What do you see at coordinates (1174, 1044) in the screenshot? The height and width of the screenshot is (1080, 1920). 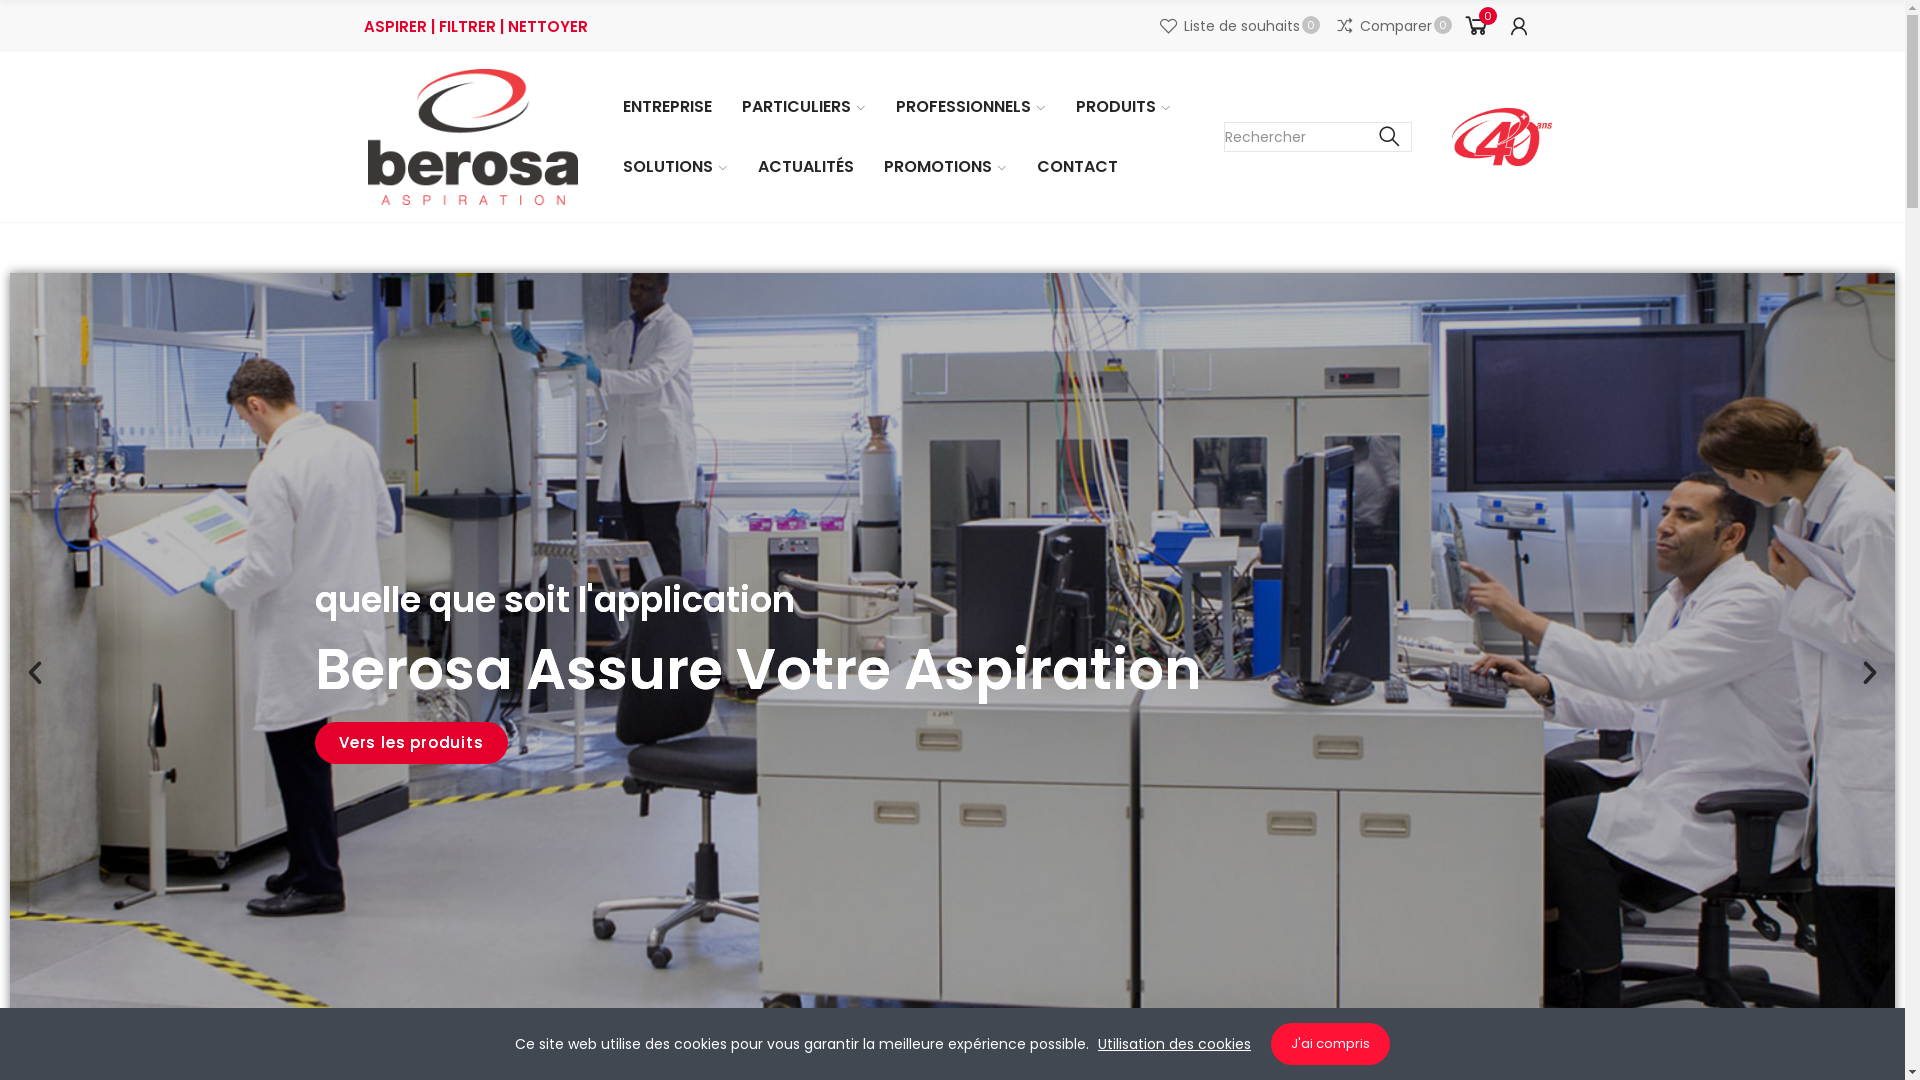 I see `Utilisation des cookies` at bounding box center [1174, 1044].